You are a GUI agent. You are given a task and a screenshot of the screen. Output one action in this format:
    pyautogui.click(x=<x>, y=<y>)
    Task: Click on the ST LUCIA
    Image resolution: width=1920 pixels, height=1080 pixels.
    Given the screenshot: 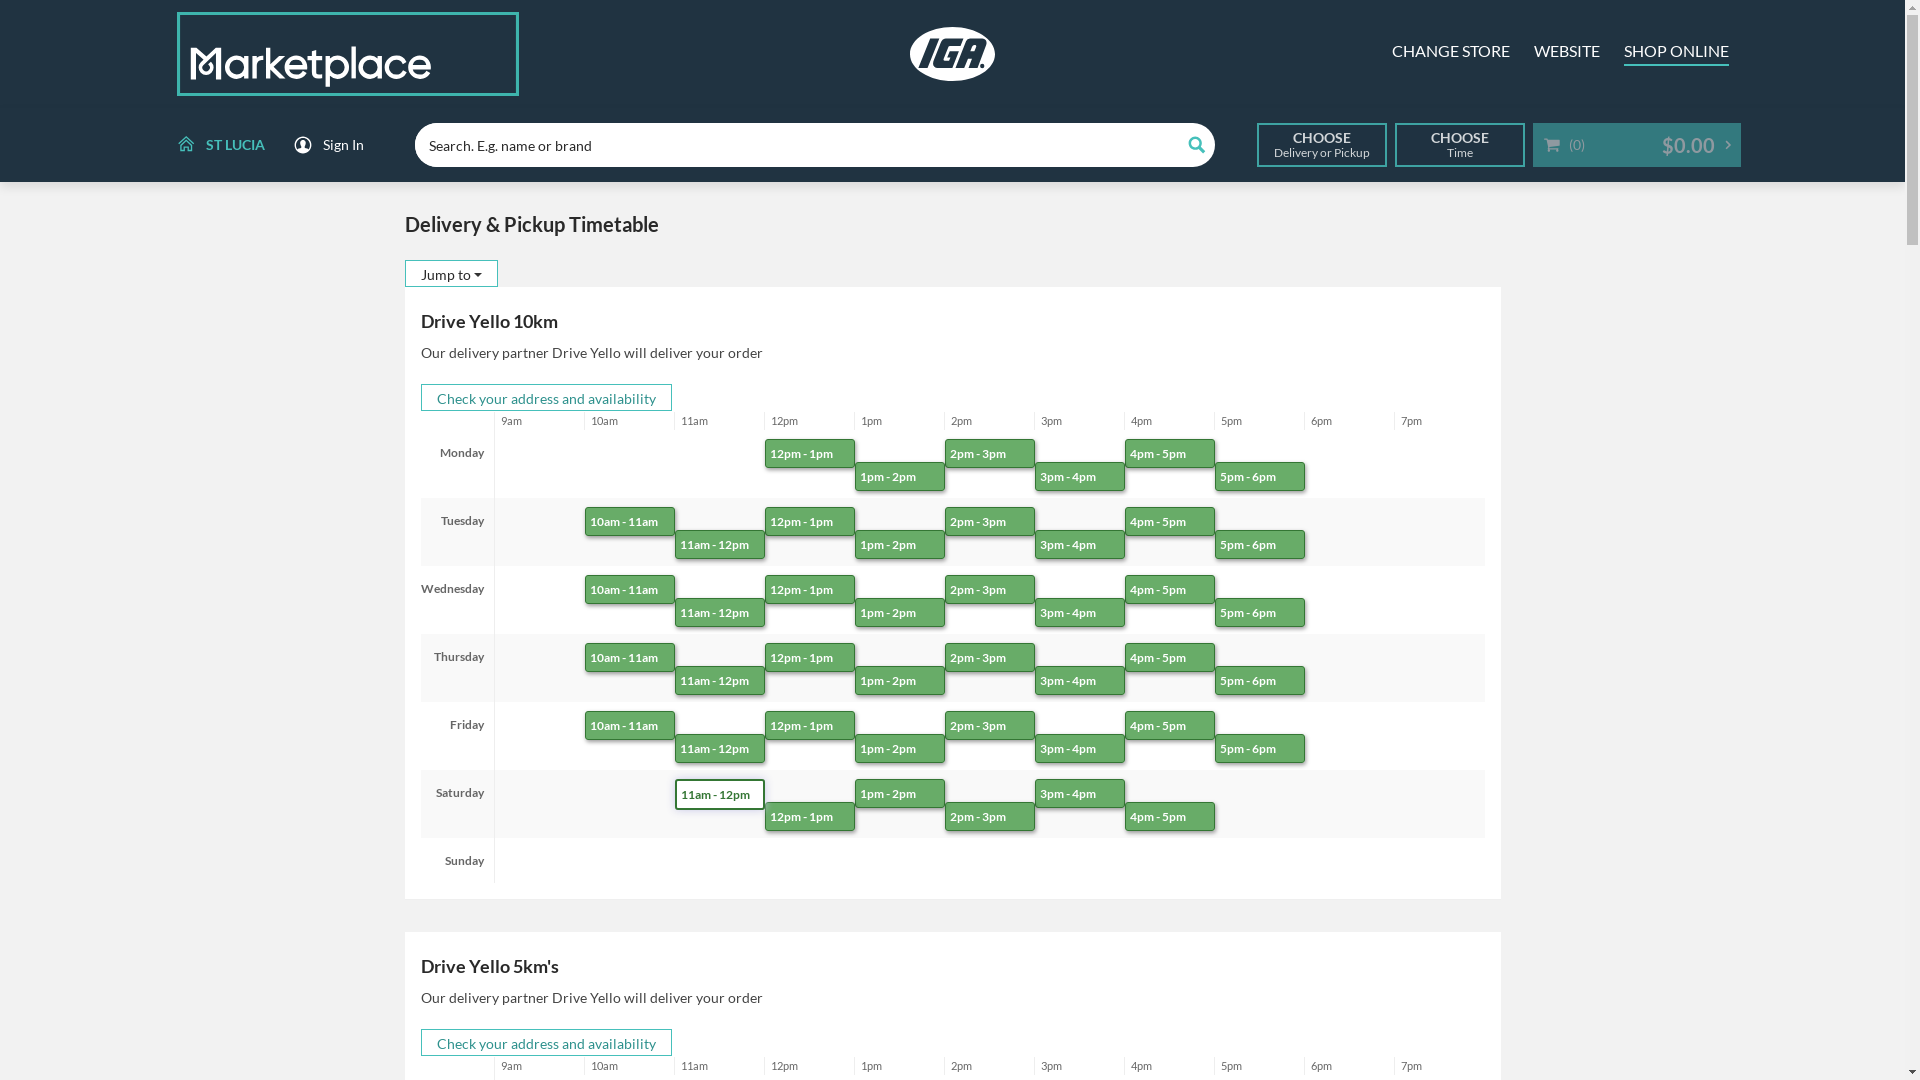 What is the action you would take?
    pyautogui.click(x=218, y=145)
    